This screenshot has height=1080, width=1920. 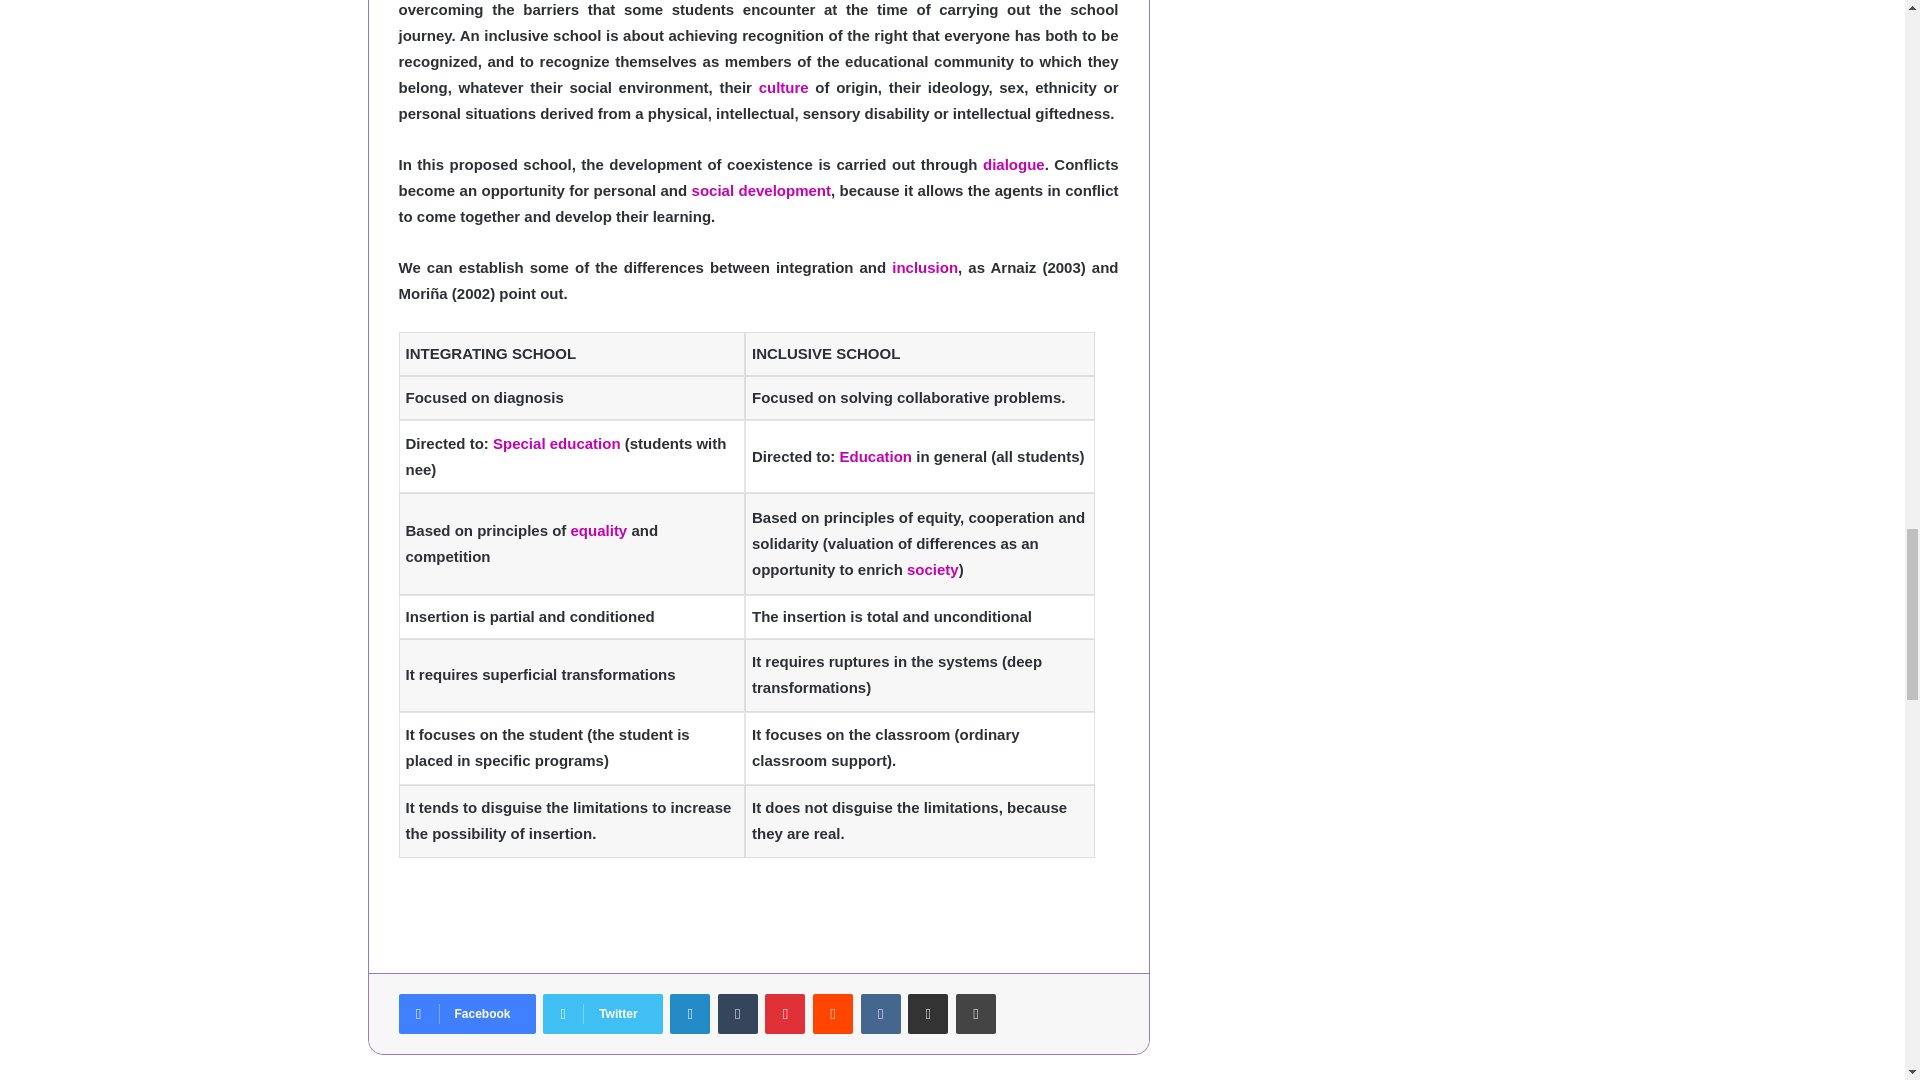 What do you see at coordinates (876, 456) in the screenshot?
I see `Education` at bounding box center [876, 456].